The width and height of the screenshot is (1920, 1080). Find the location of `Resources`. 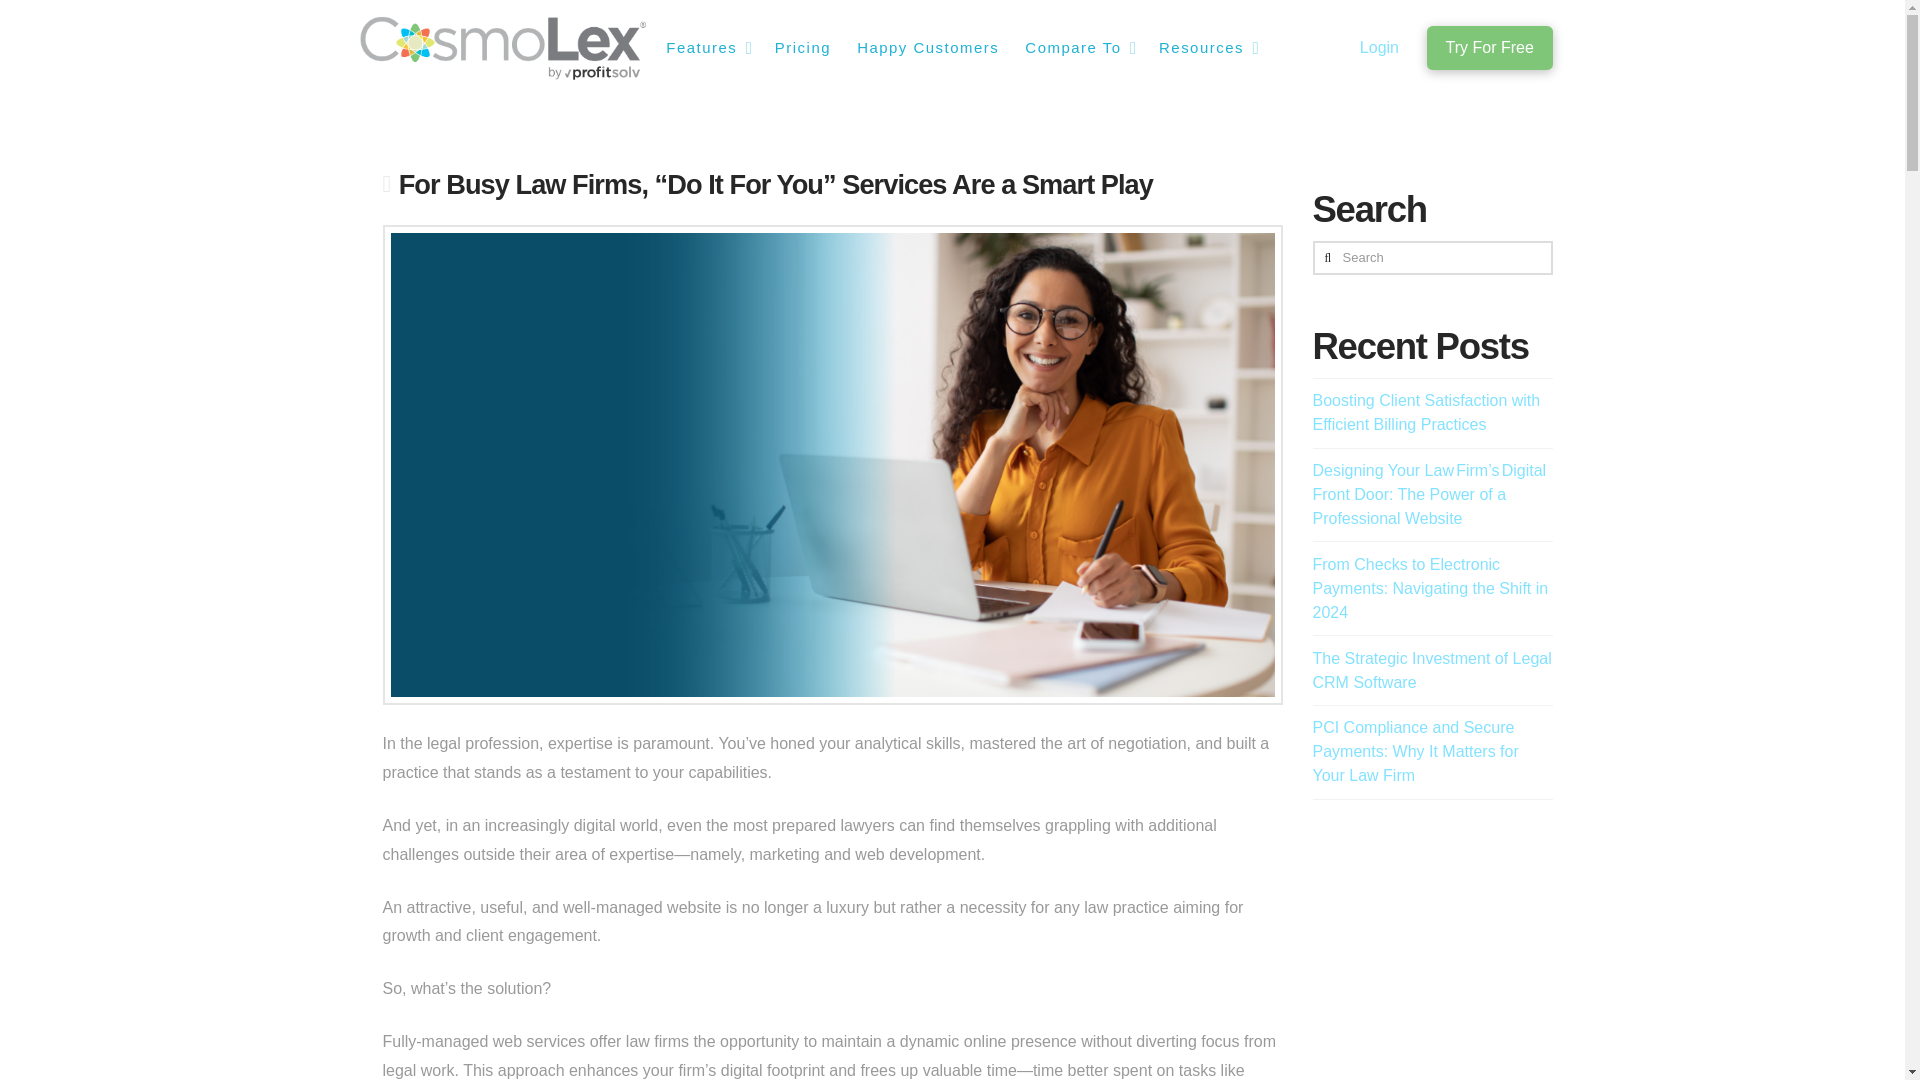

Resources is located at coordinates (1206, 48).